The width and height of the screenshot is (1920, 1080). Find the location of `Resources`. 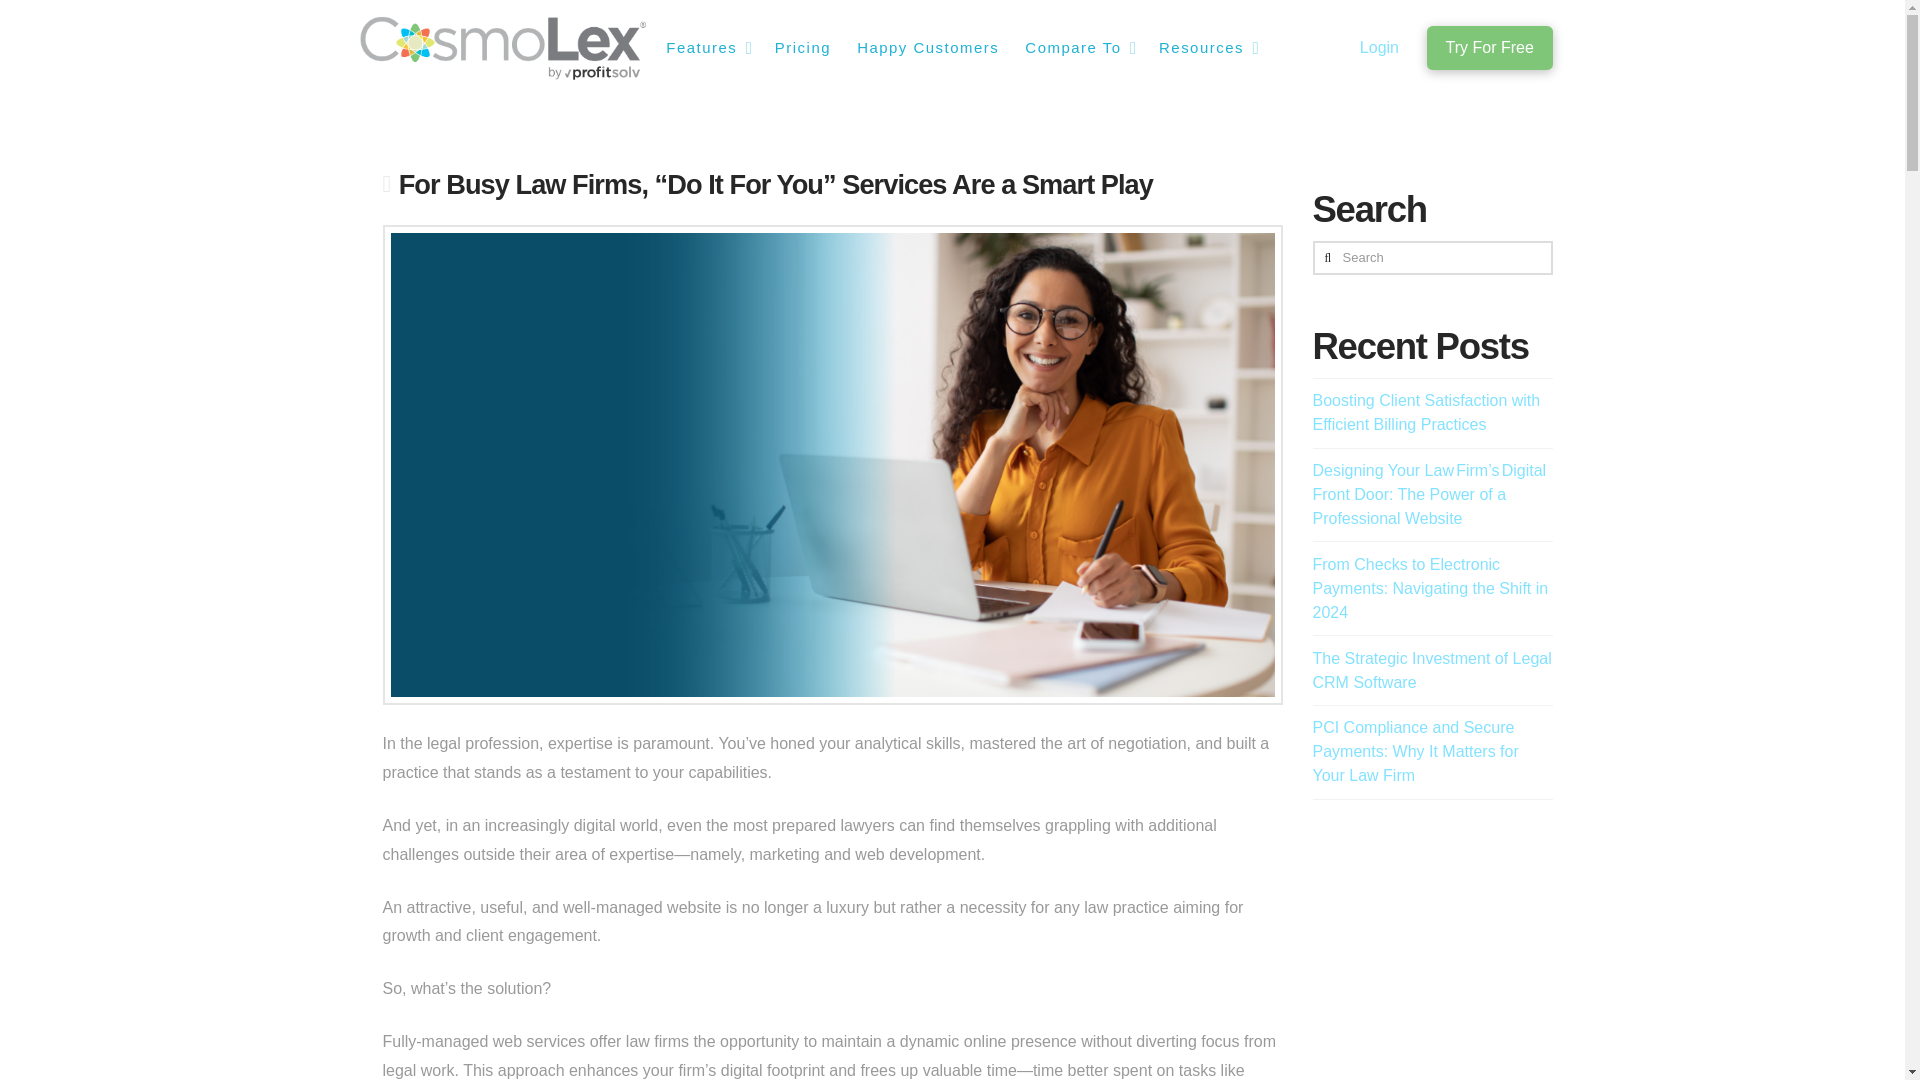

Resources is located at coordinates (1206, 48).